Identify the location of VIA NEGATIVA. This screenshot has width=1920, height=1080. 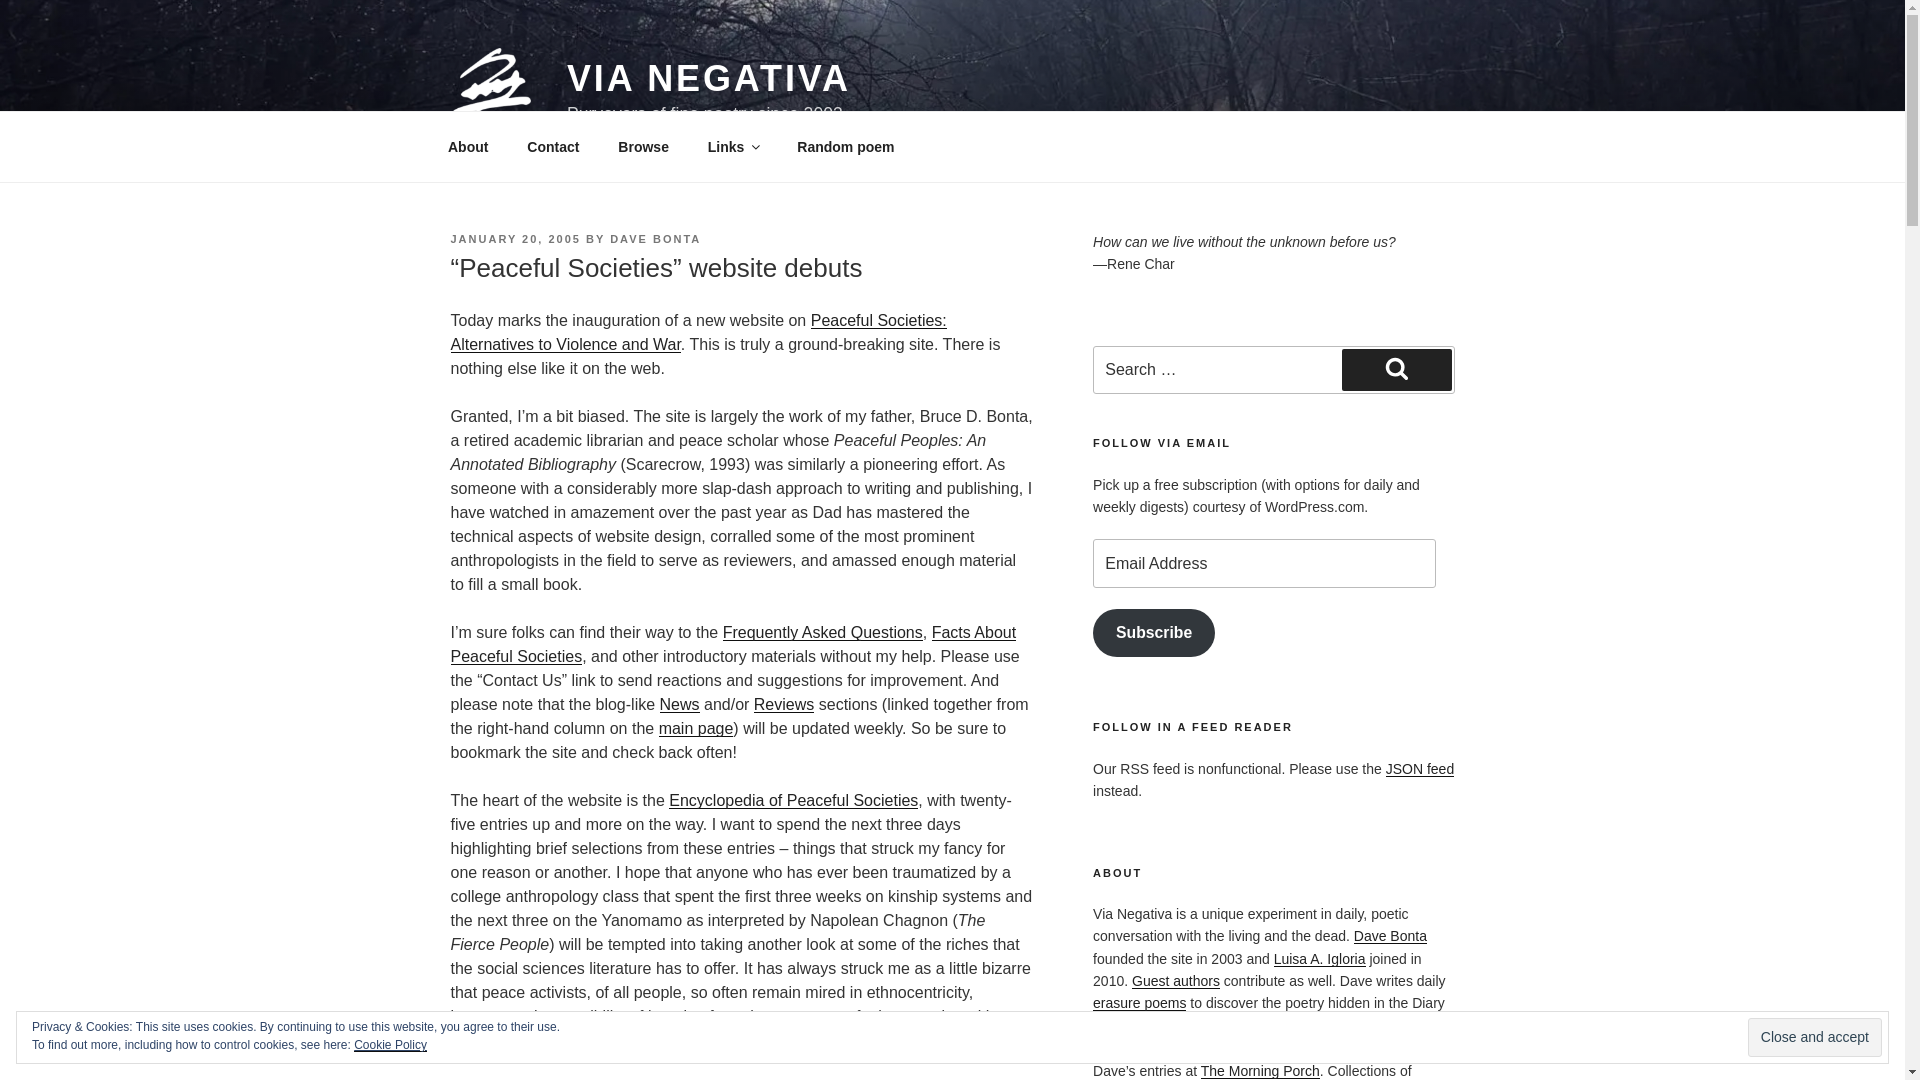
(708, 78).